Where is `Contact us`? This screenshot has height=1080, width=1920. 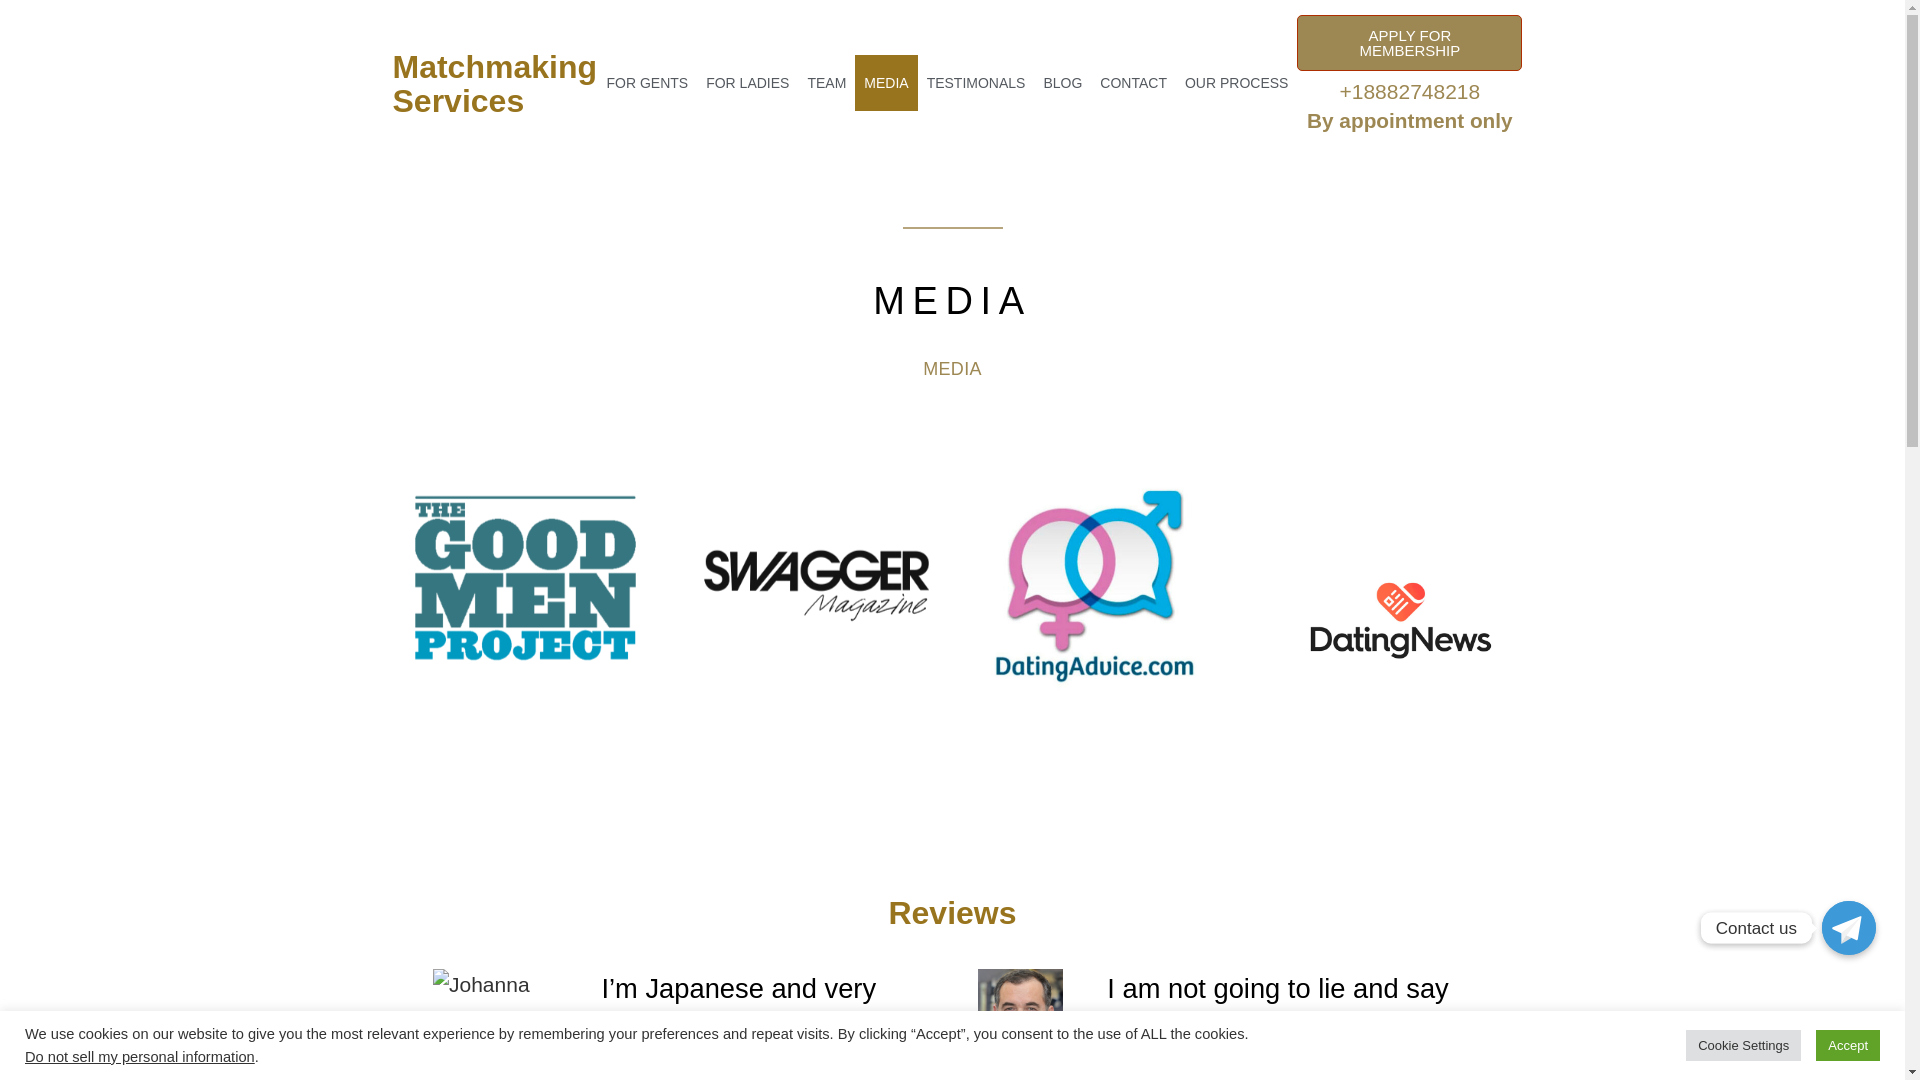
Contact us is located at coordinates (1849, 928).